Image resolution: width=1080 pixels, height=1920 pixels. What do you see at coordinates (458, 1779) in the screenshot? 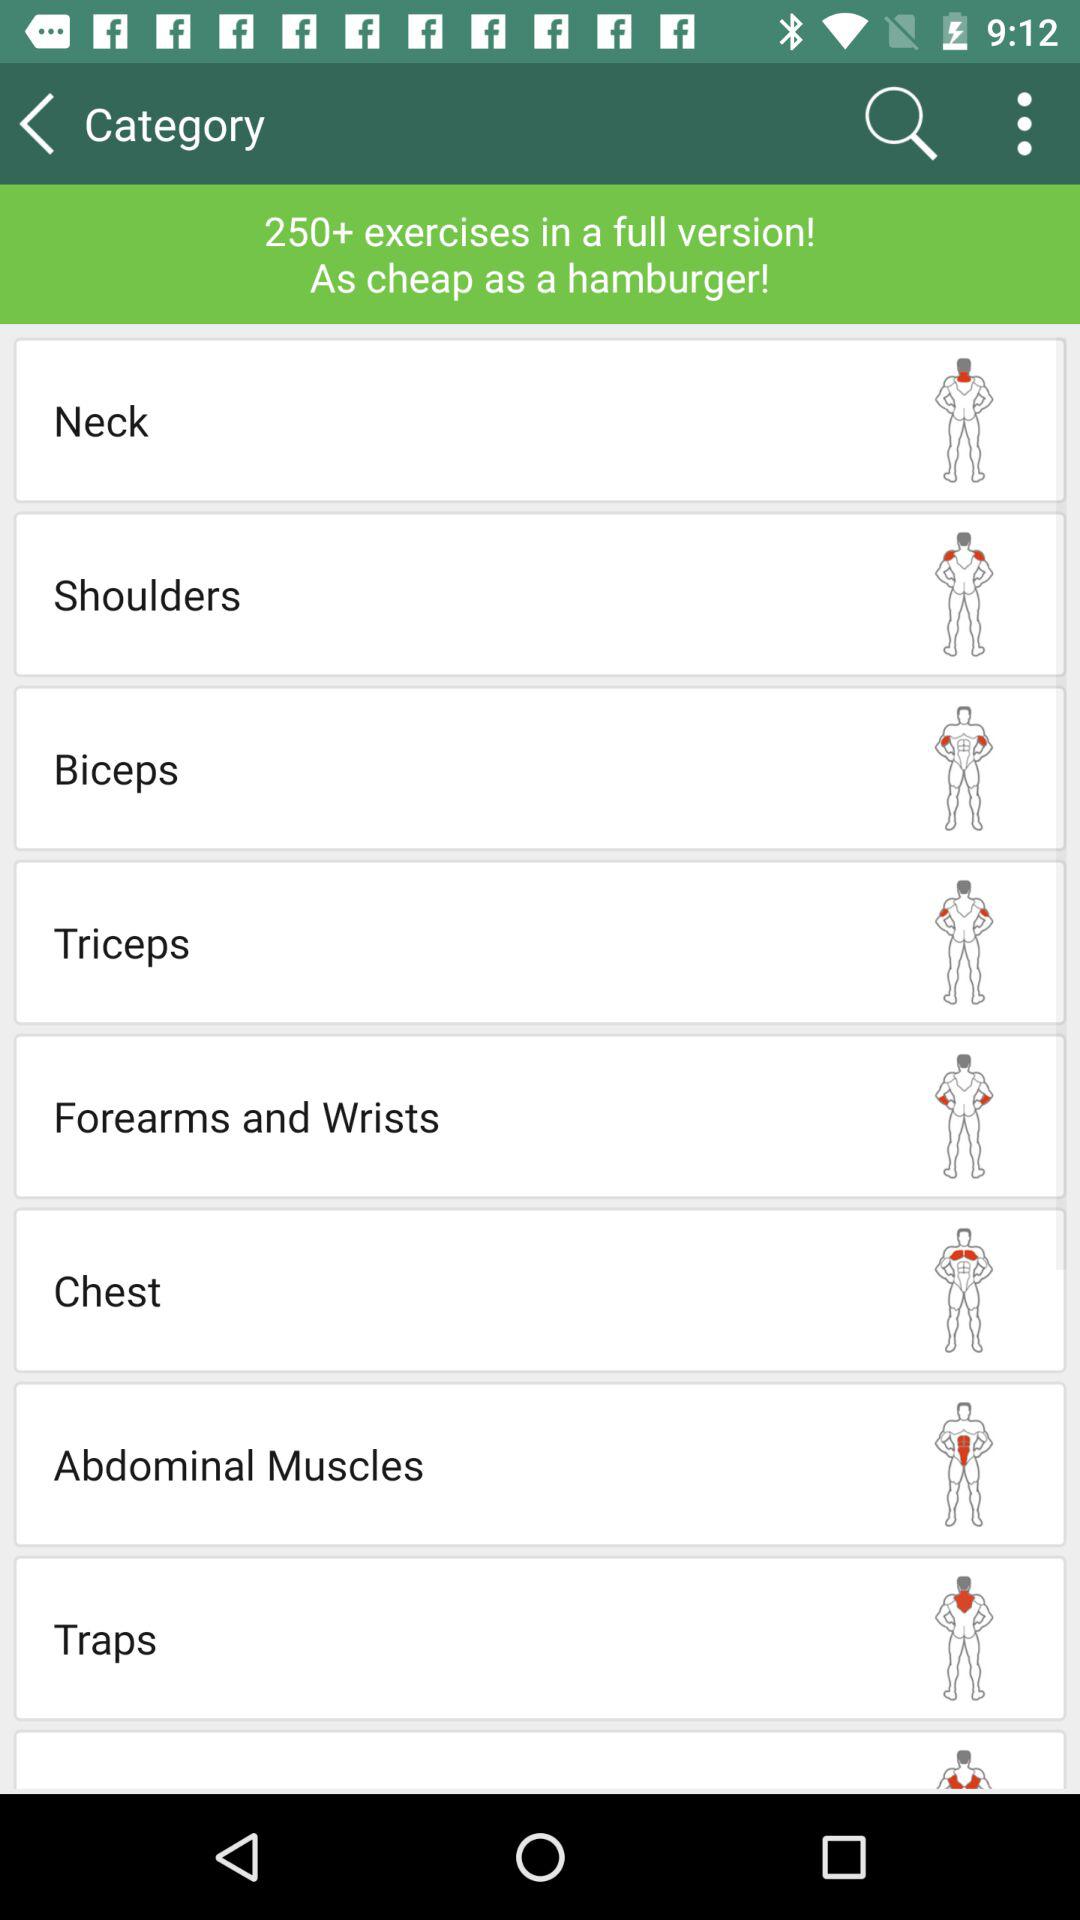
I see `select the lats item` at bounding box center [458, 1779].